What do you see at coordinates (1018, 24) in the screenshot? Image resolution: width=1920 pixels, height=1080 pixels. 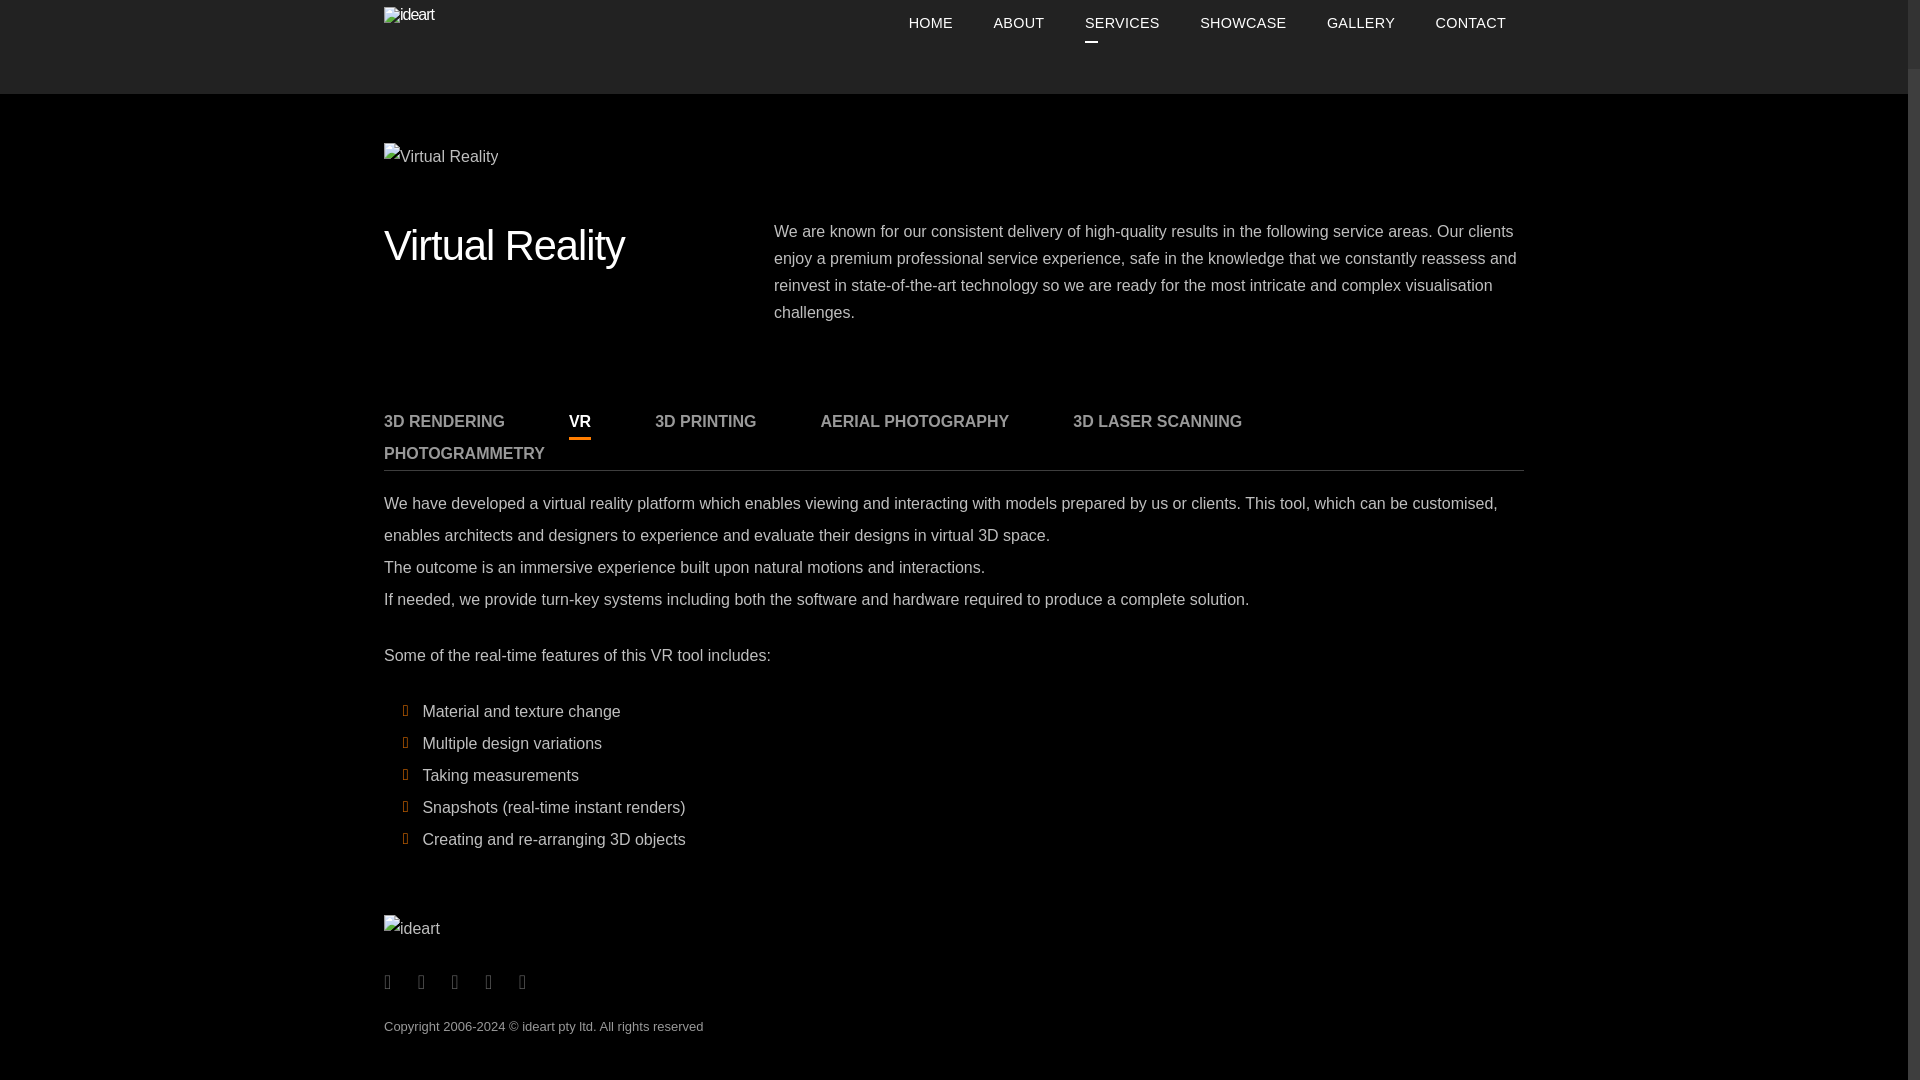 I see `ABOUT` at bounding box center [1018, 24].